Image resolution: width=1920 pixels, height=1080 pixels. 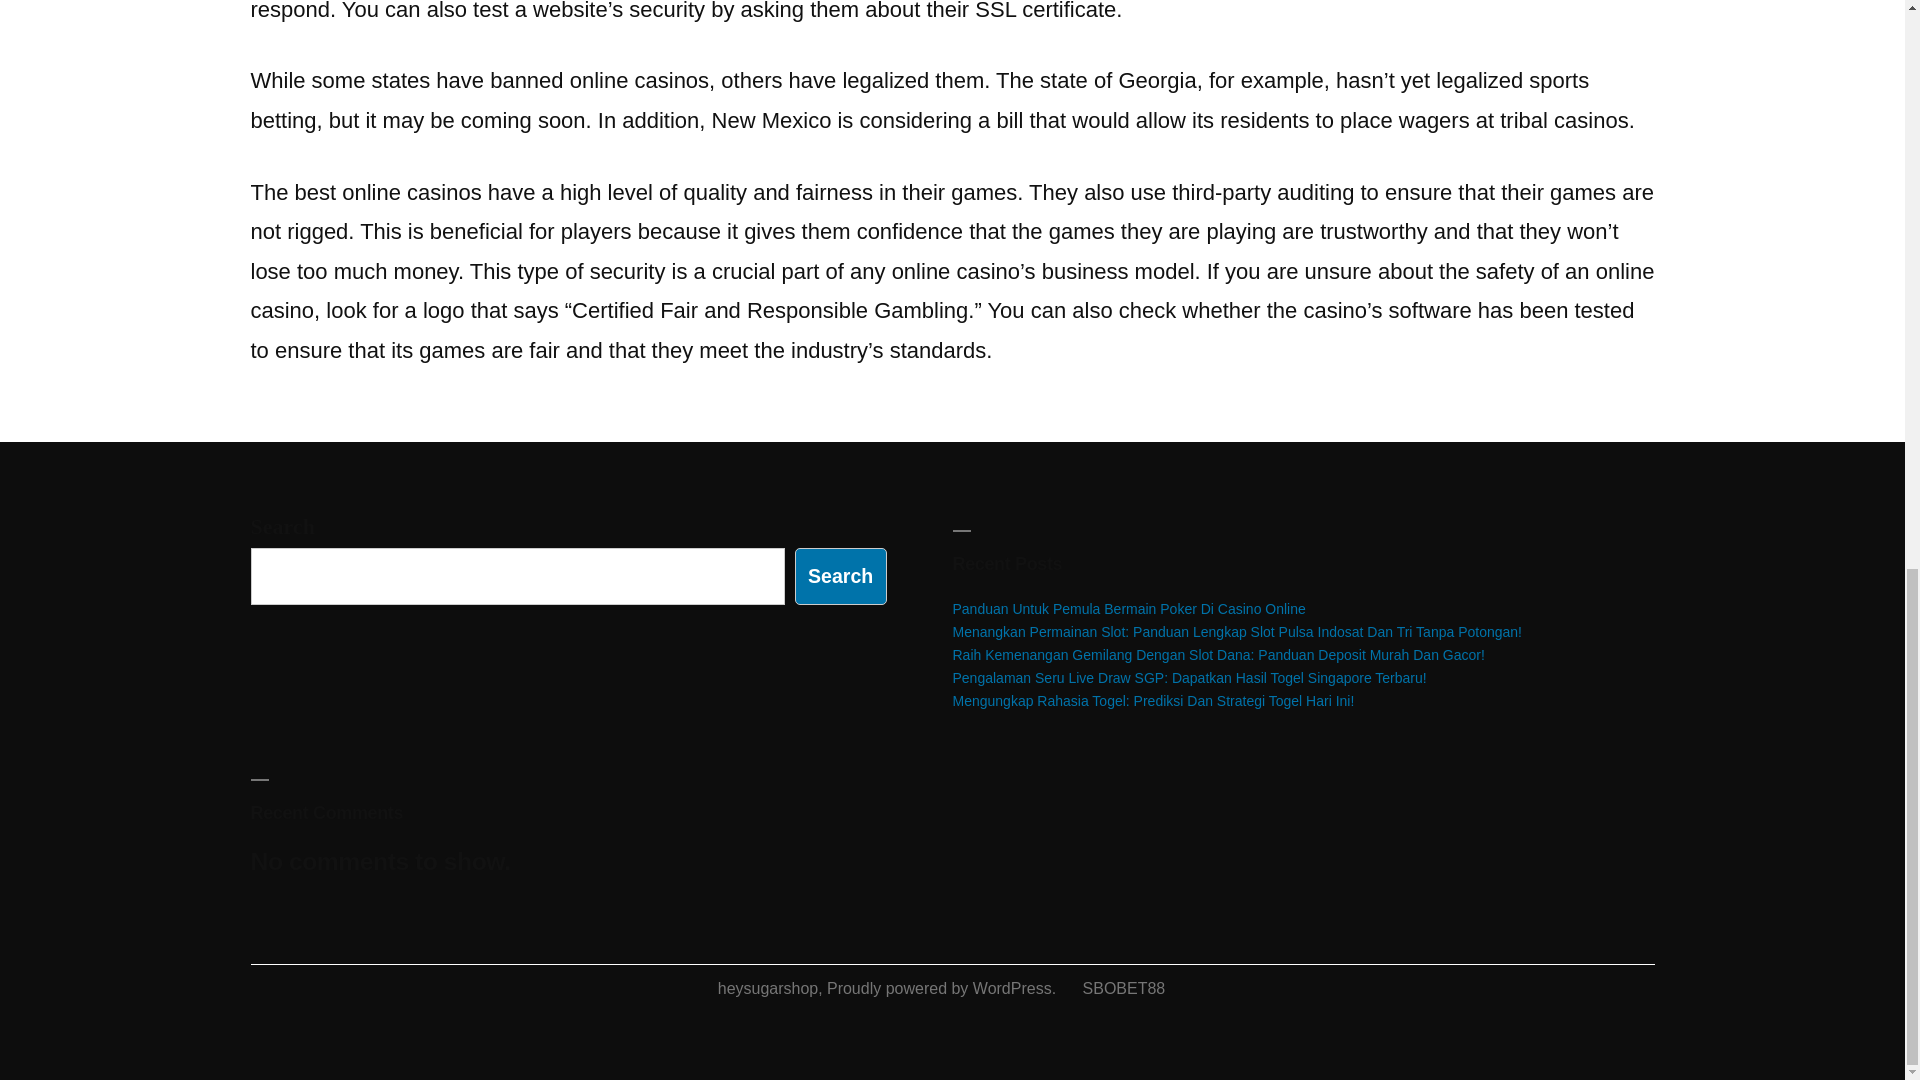 I want to click on SBOBET88, so click(x=1124, y=988).